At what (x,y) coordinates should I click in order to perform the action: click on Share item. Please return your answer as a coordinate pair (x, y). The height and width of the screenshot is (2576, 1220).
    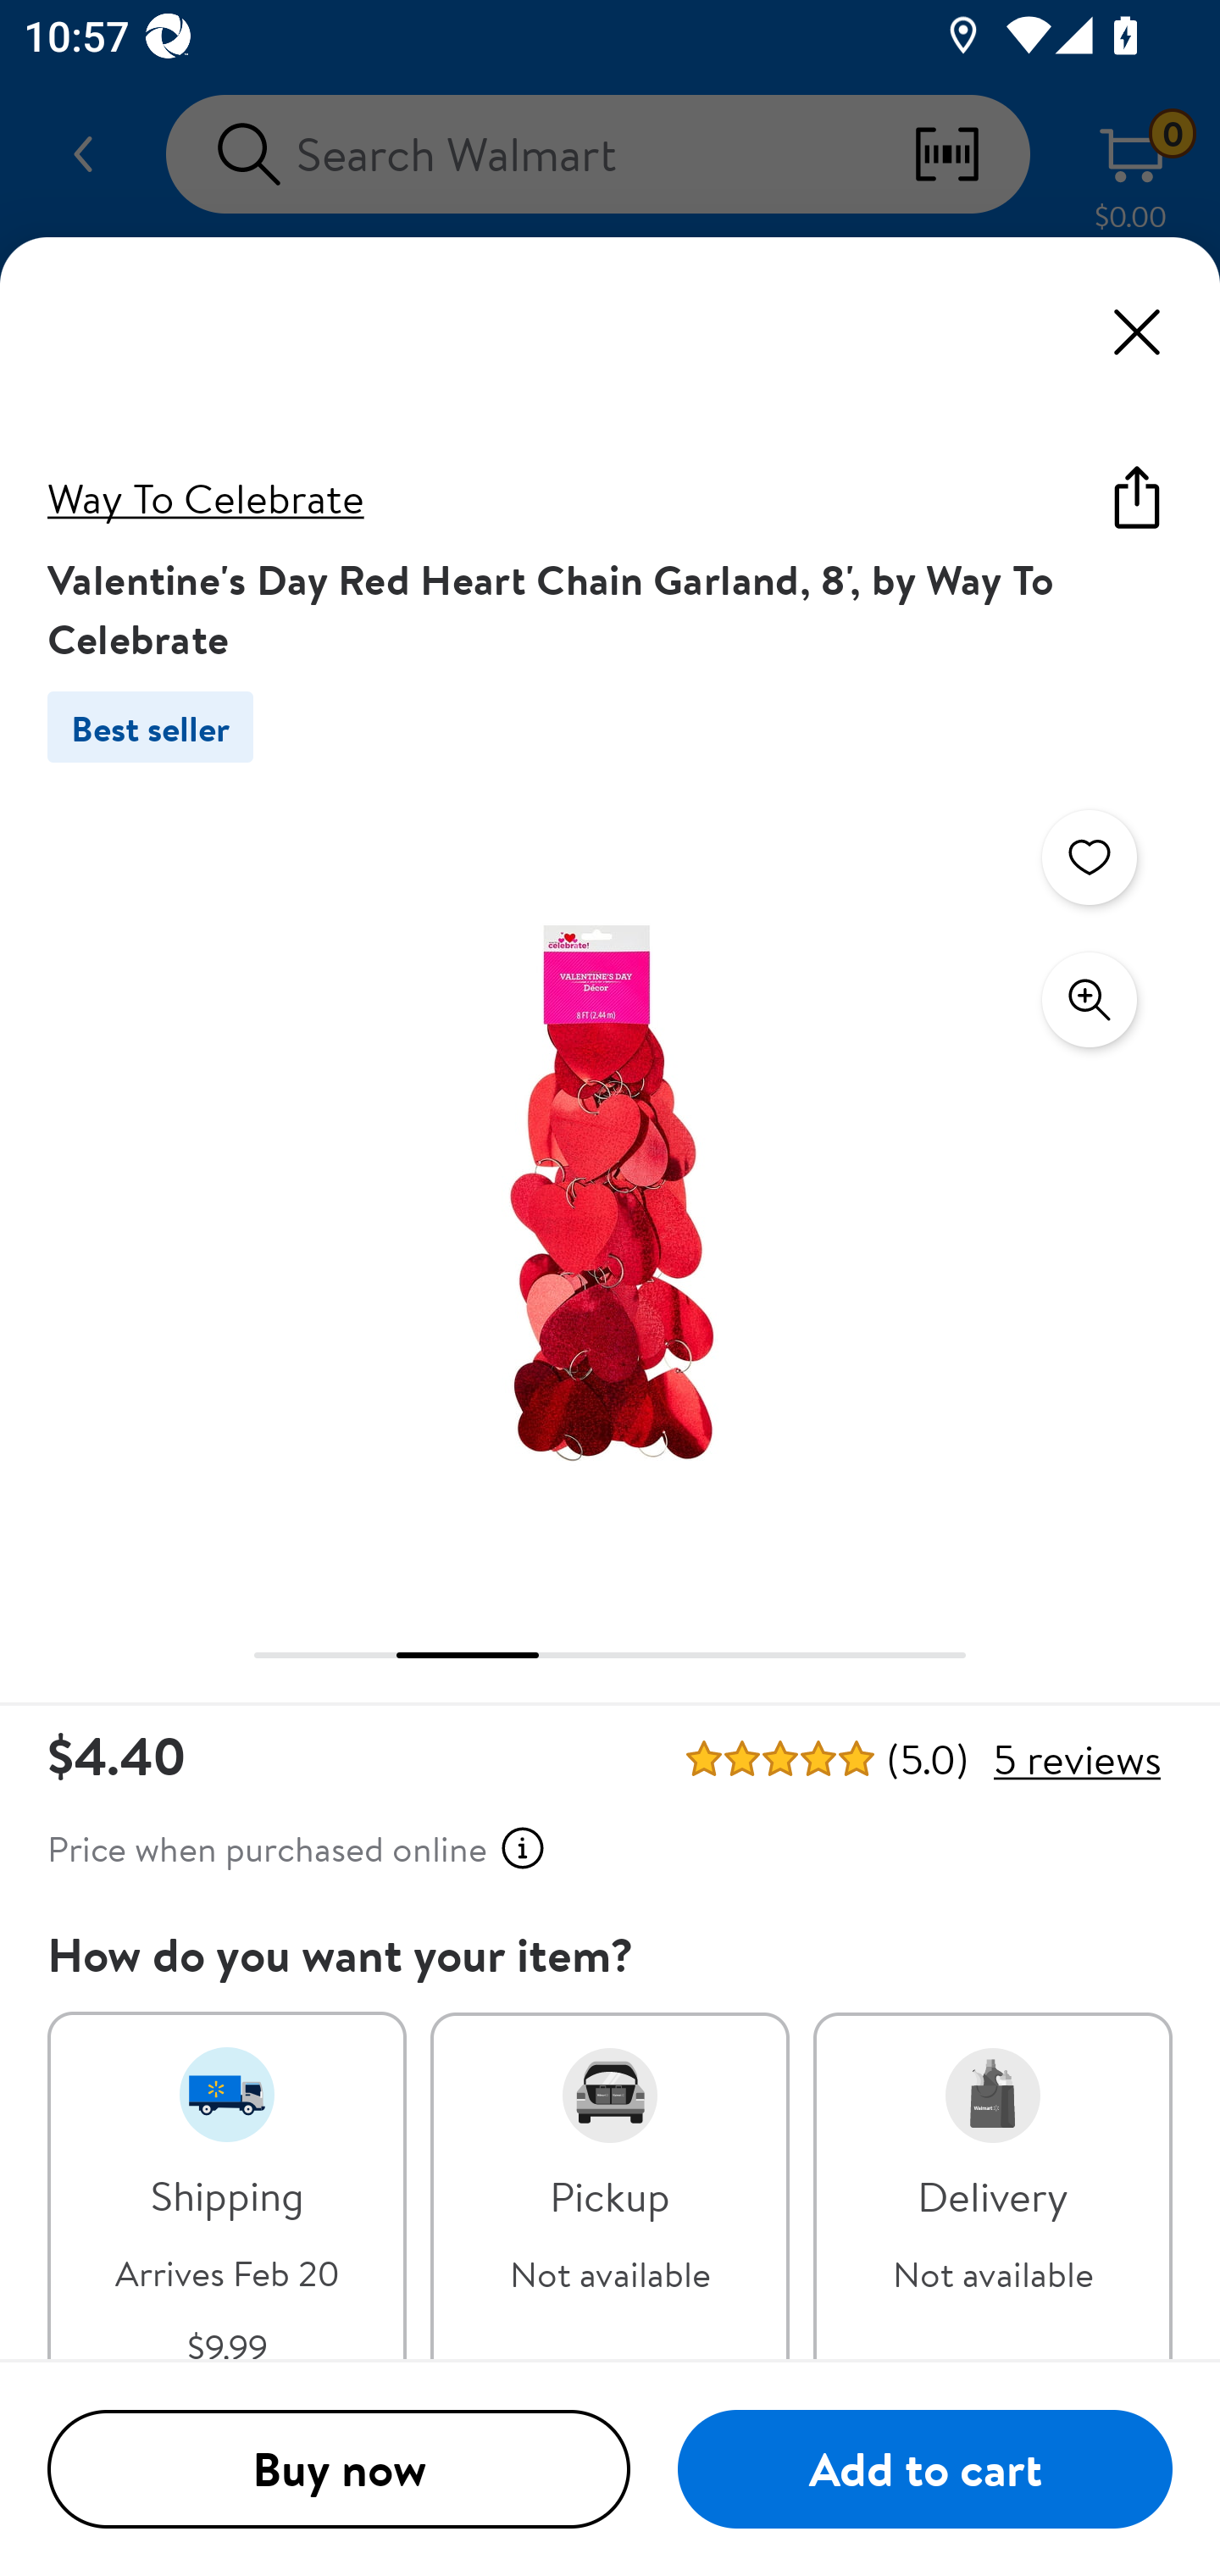
    Looking at the image, I should click on (1137, 497).